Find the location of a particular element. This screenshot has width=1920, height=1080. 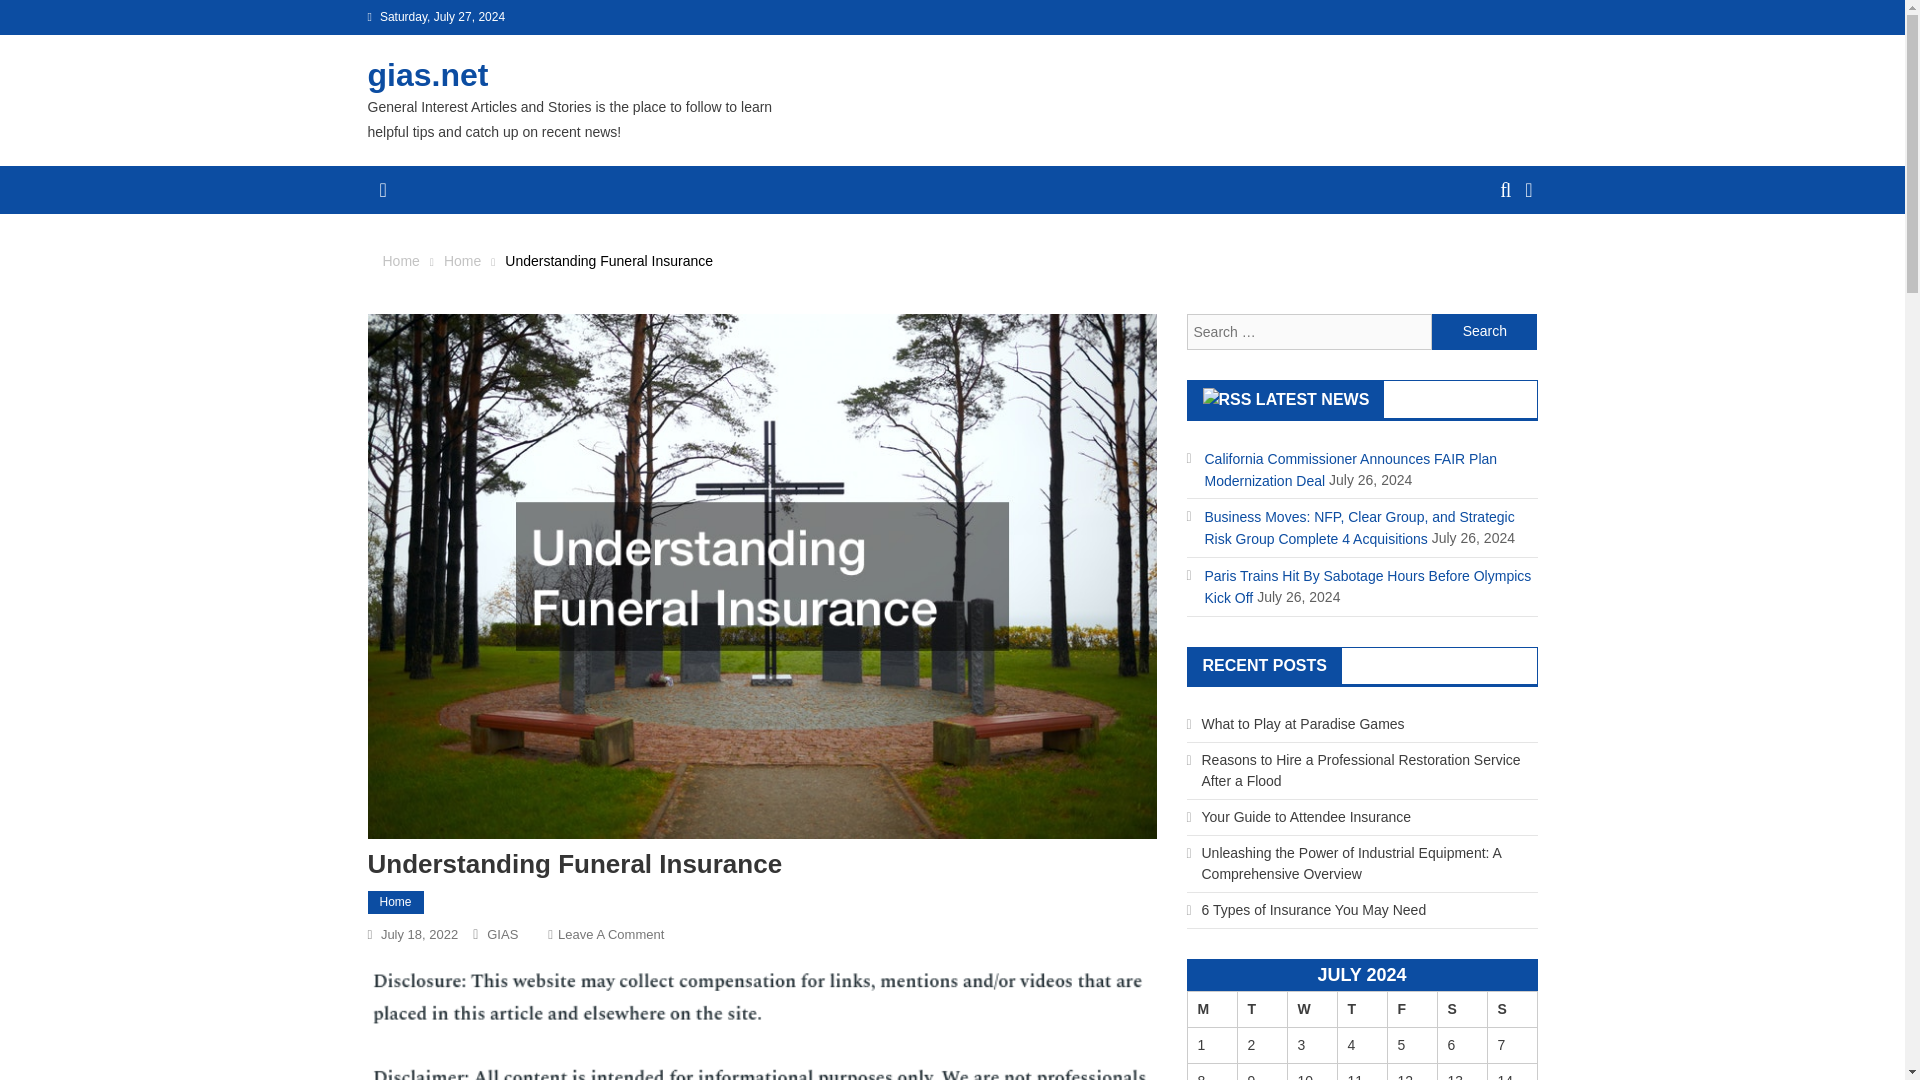

Wednesday is located at coordinates (1211, 1010).